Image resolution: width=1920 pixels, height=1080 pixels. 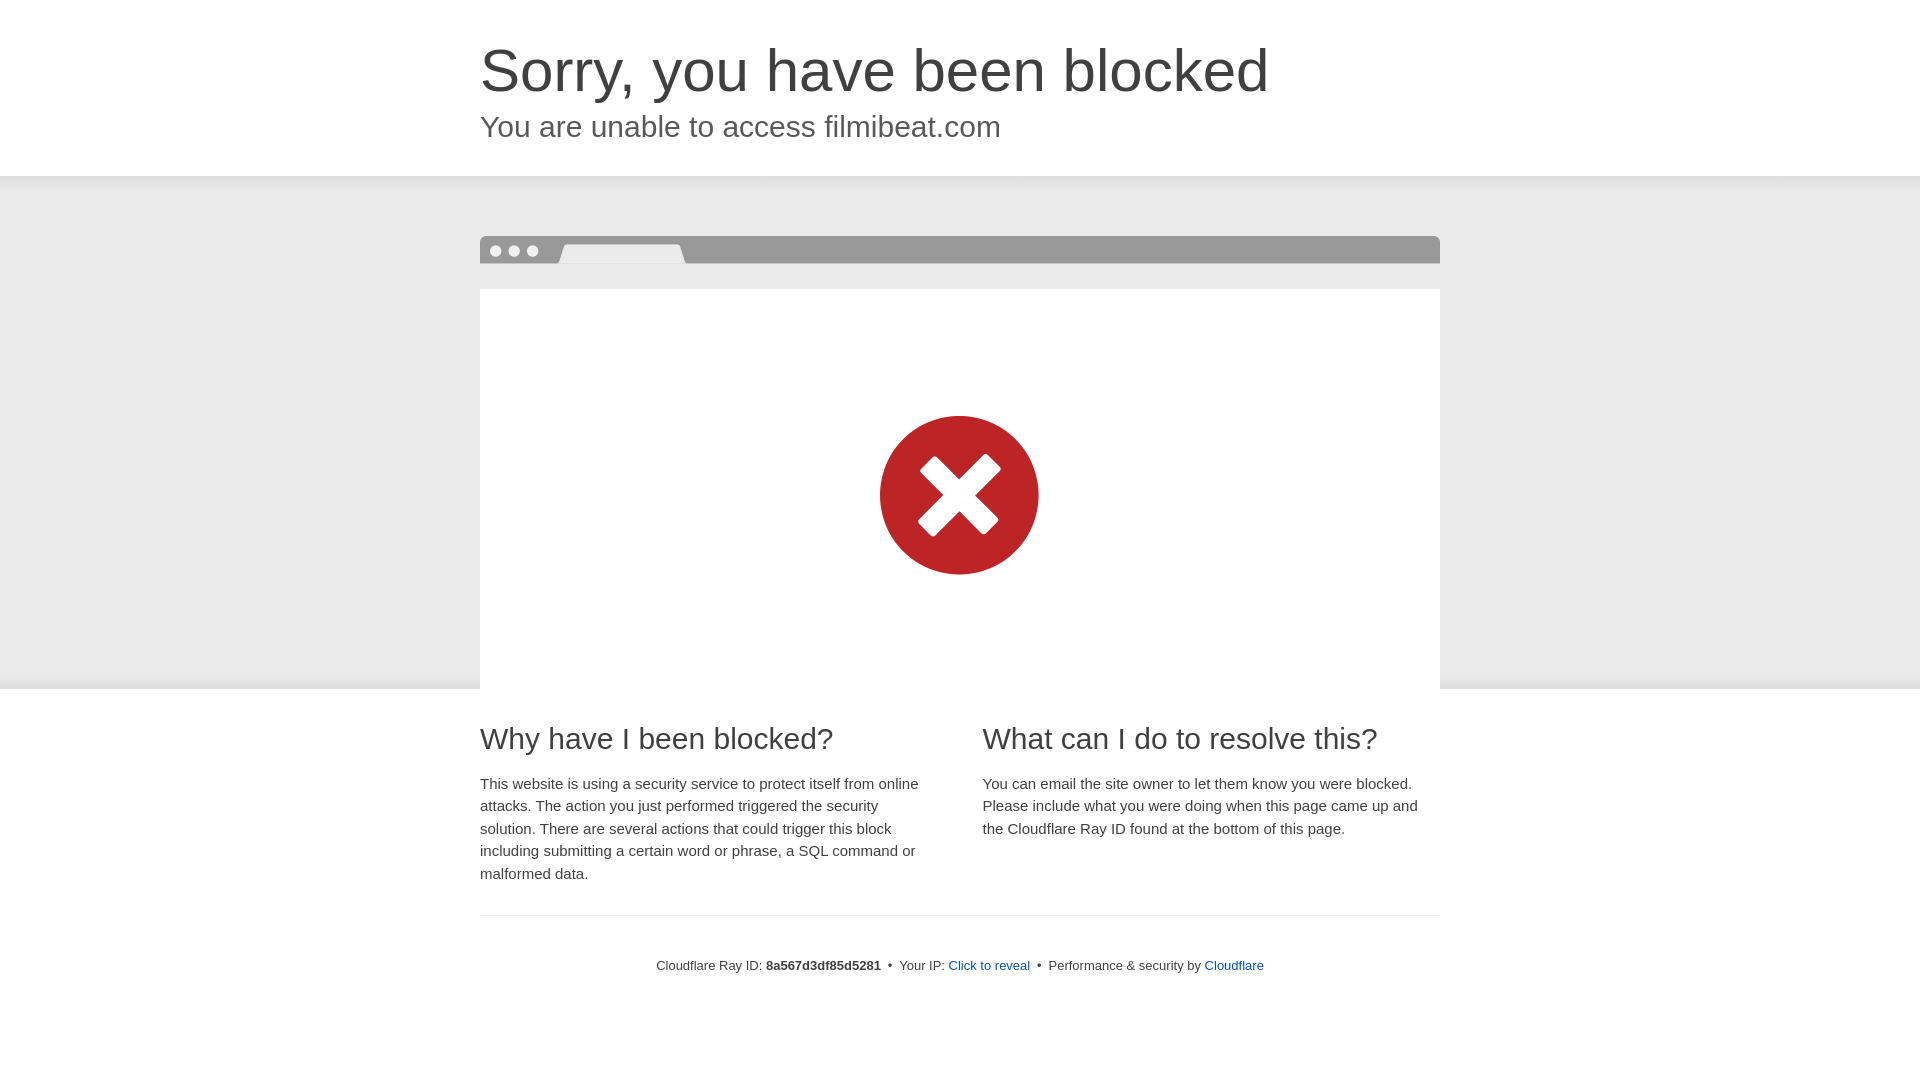 I want to click on Click to reveal, so click(x=990, y=966).